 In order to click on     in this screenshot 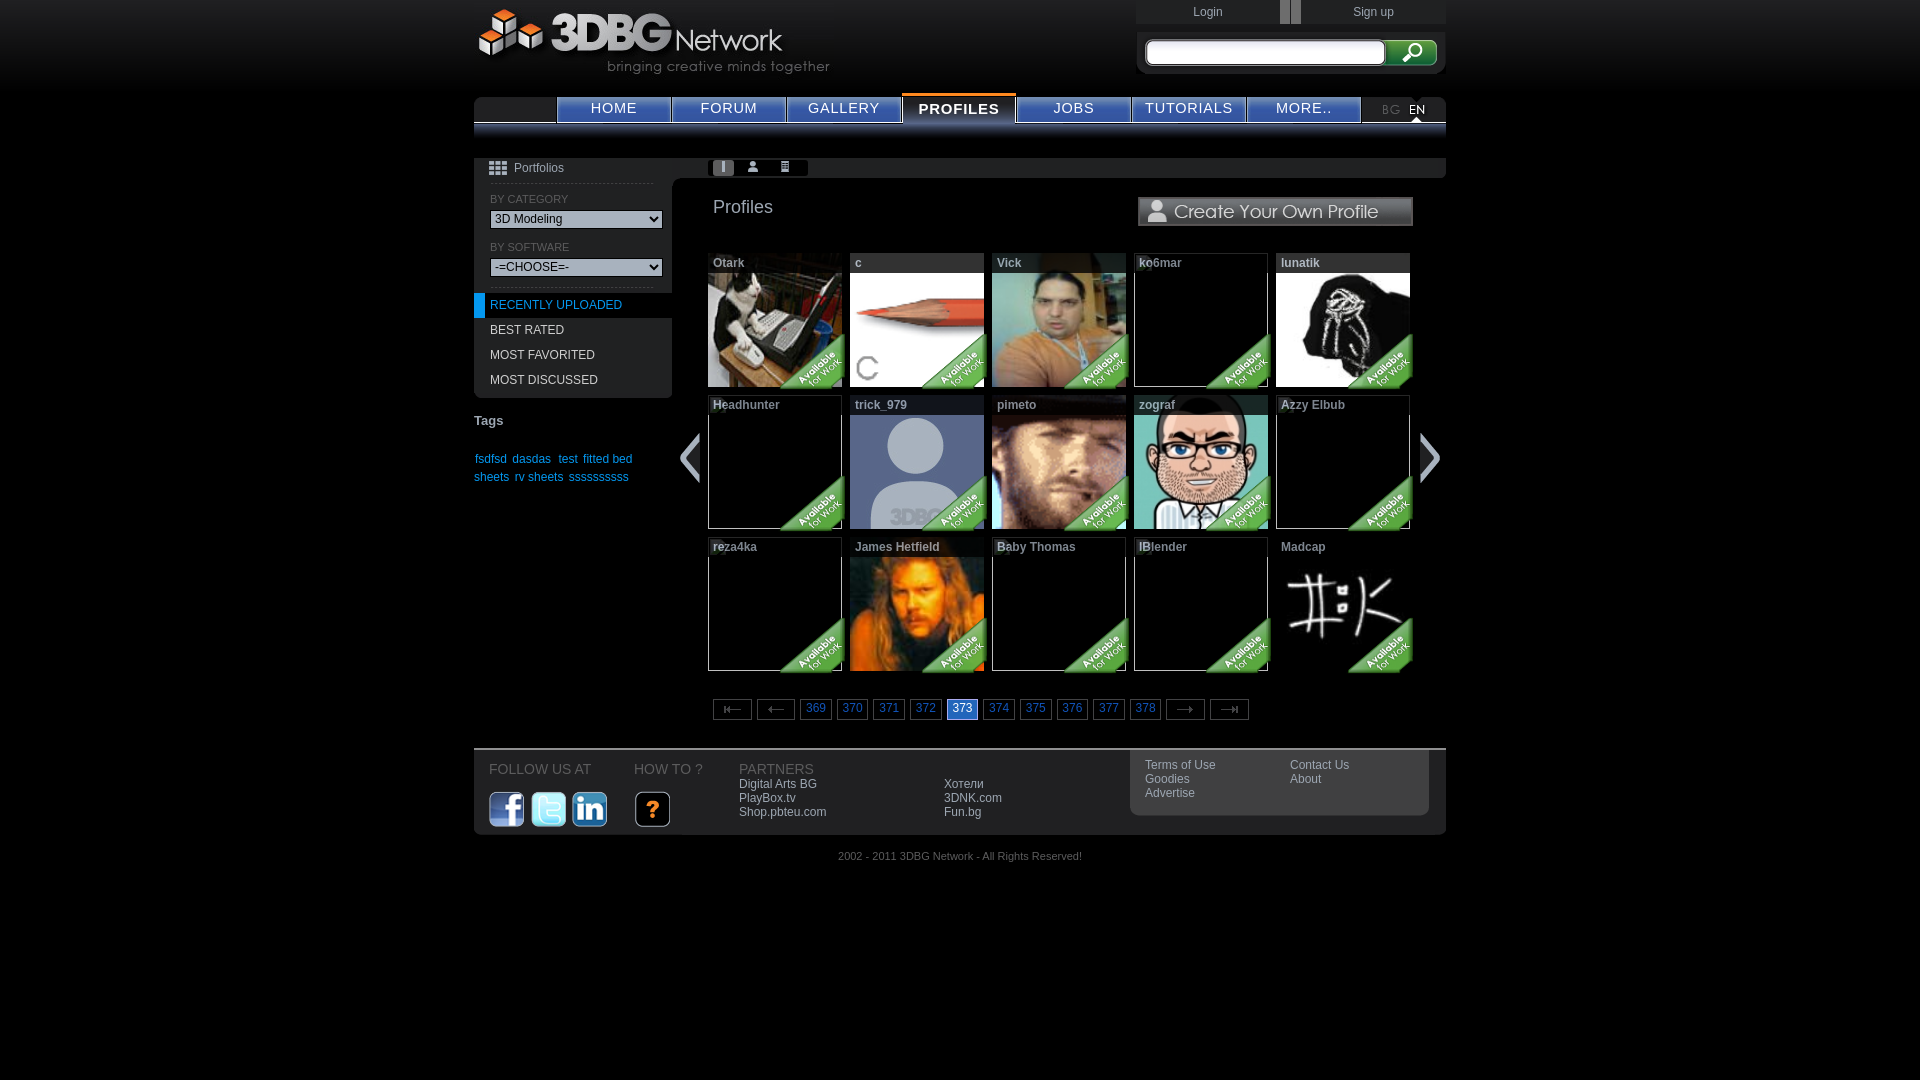, I will do `click(755, 168)`.